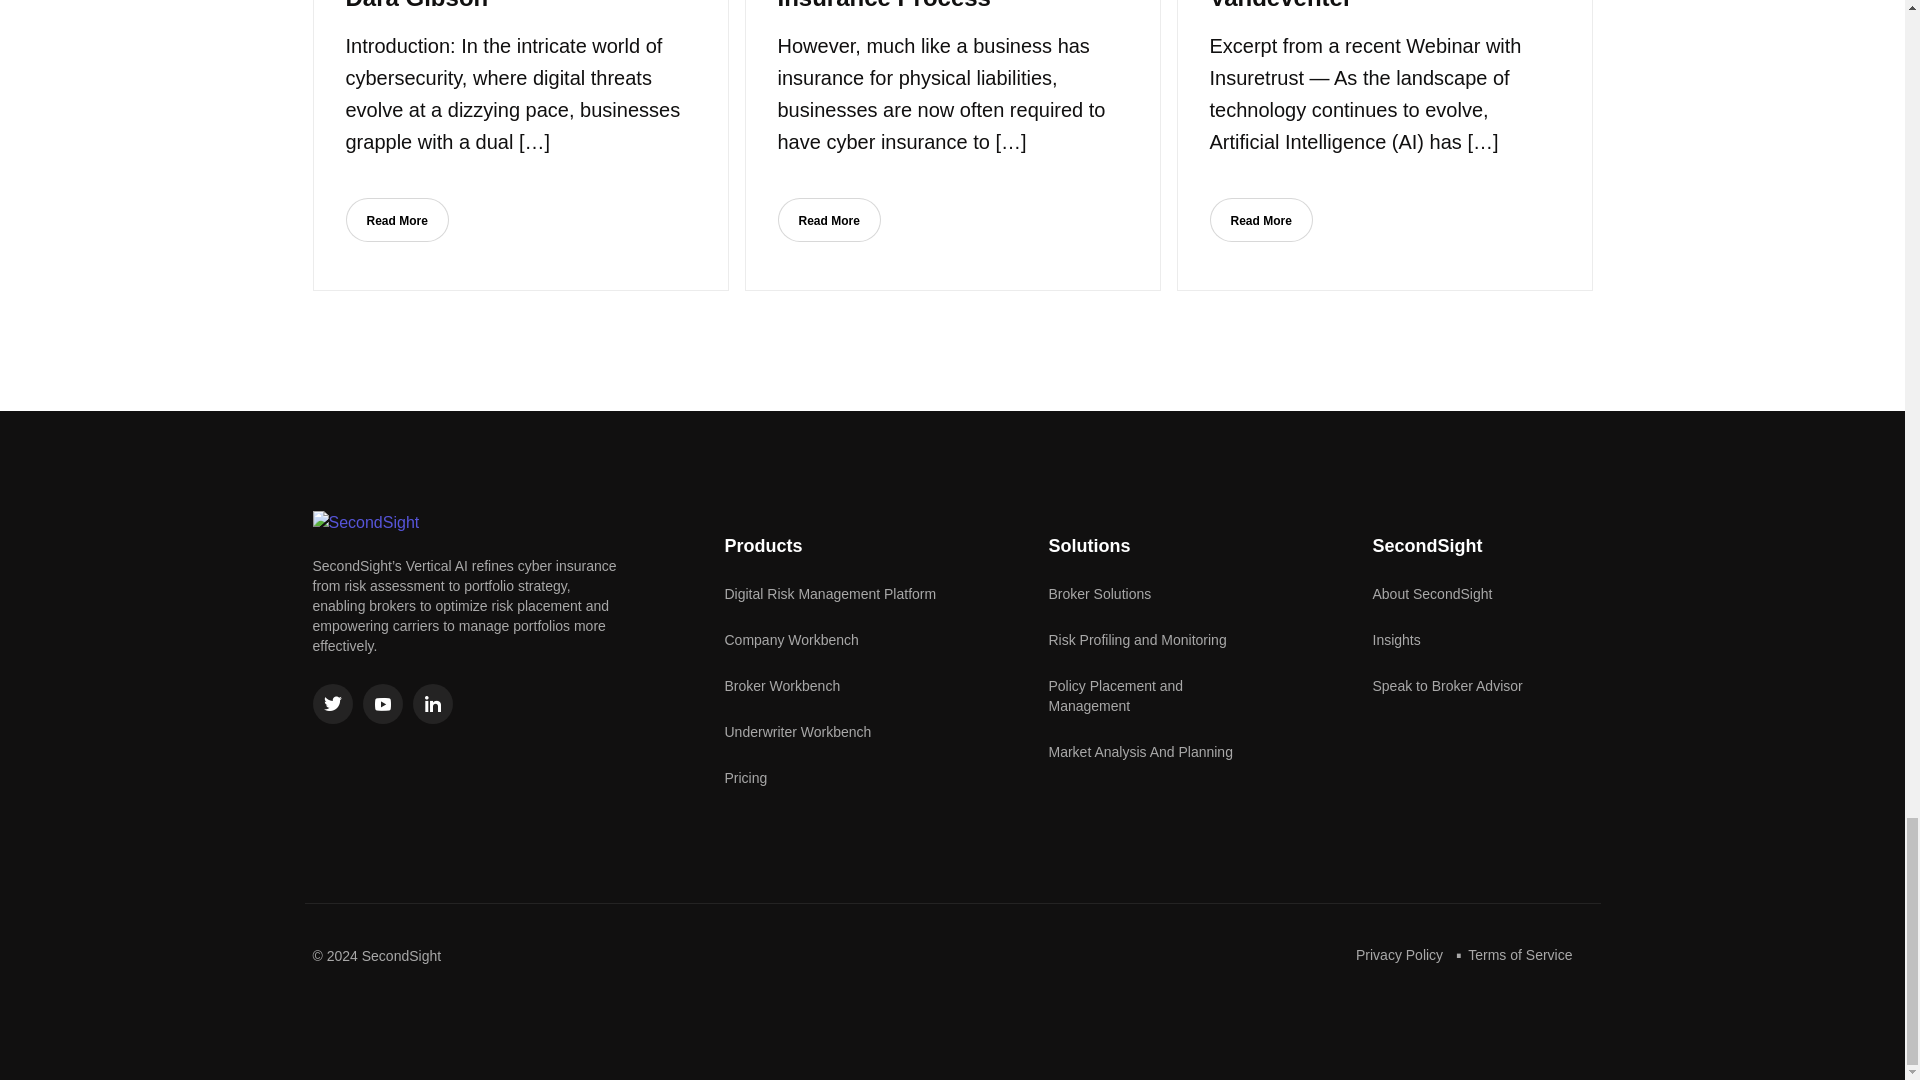 Image resolution: width=1920 pixels, height=1080 pixels. I want to click on Read More, so click(829, 219).